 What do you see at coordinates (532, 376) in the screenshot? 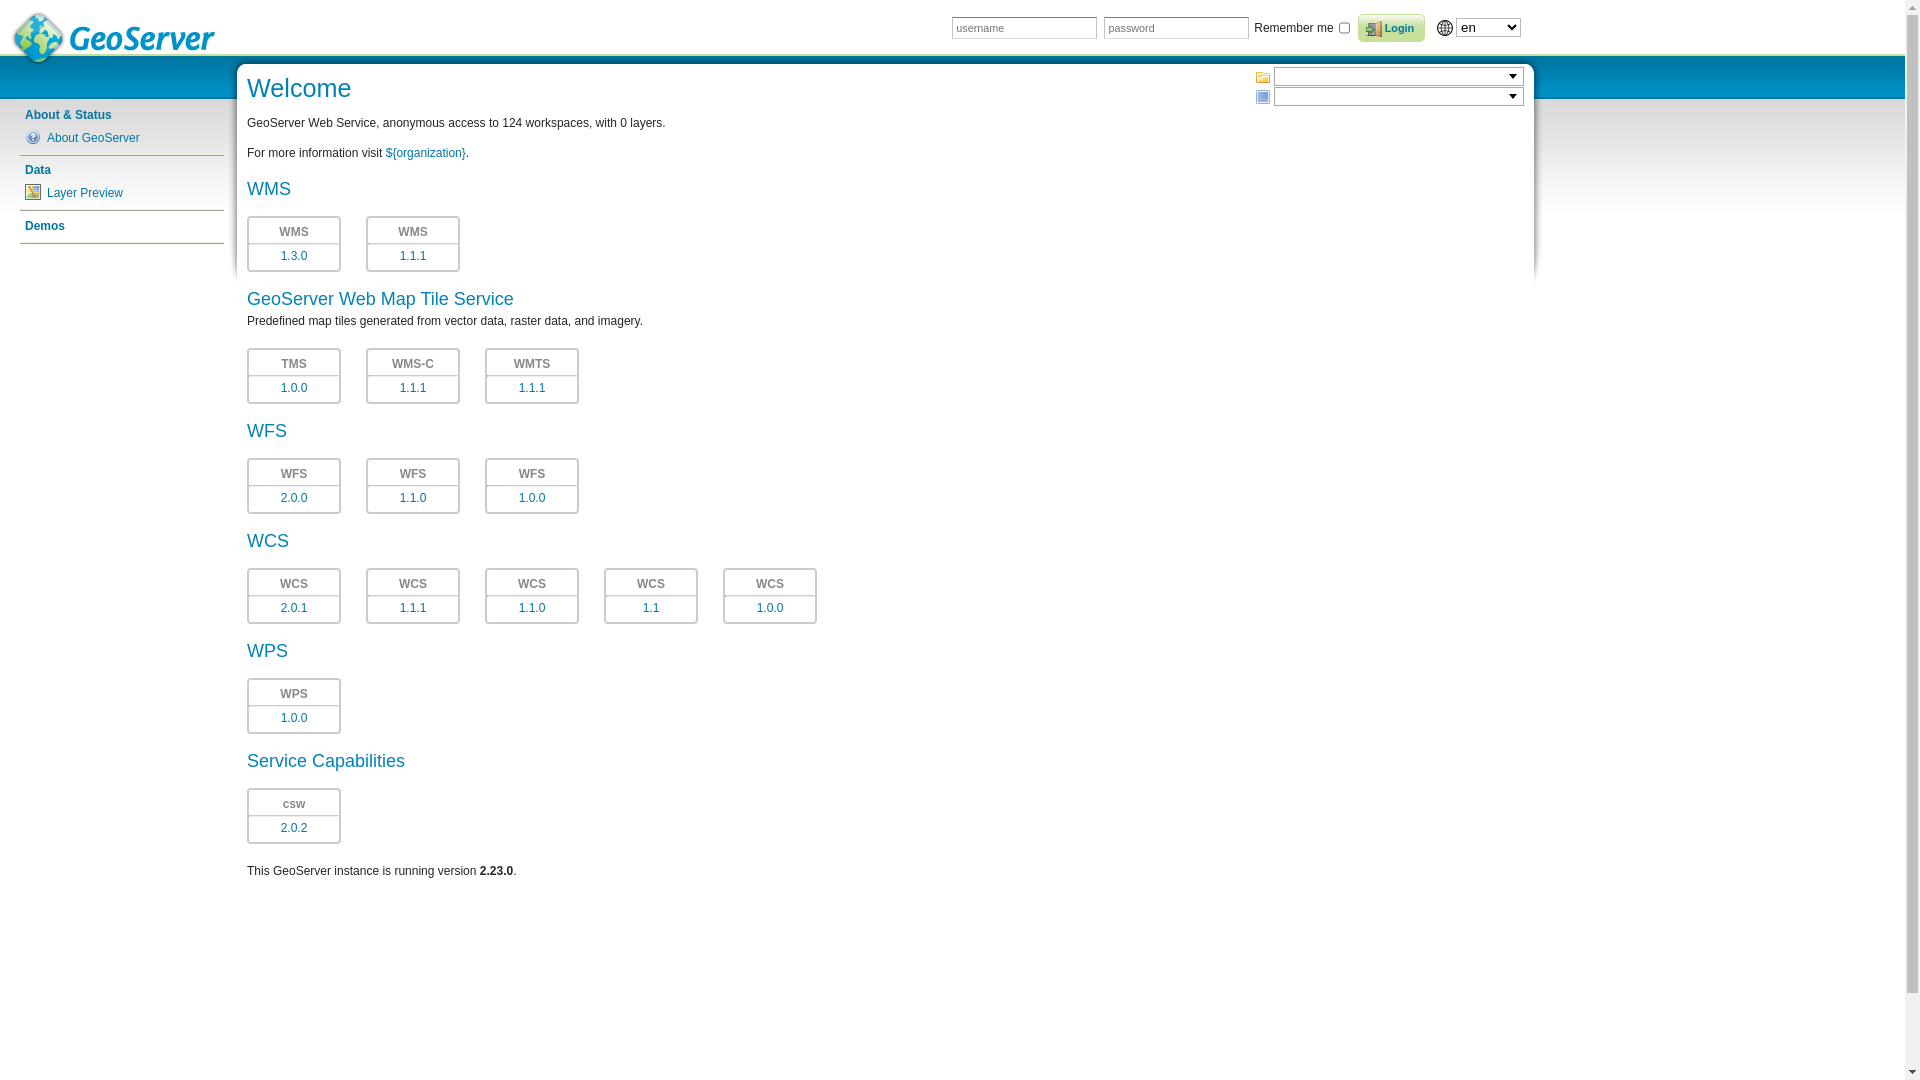
I see `WMTS
1.1.1` at bounding box center [532, 376].